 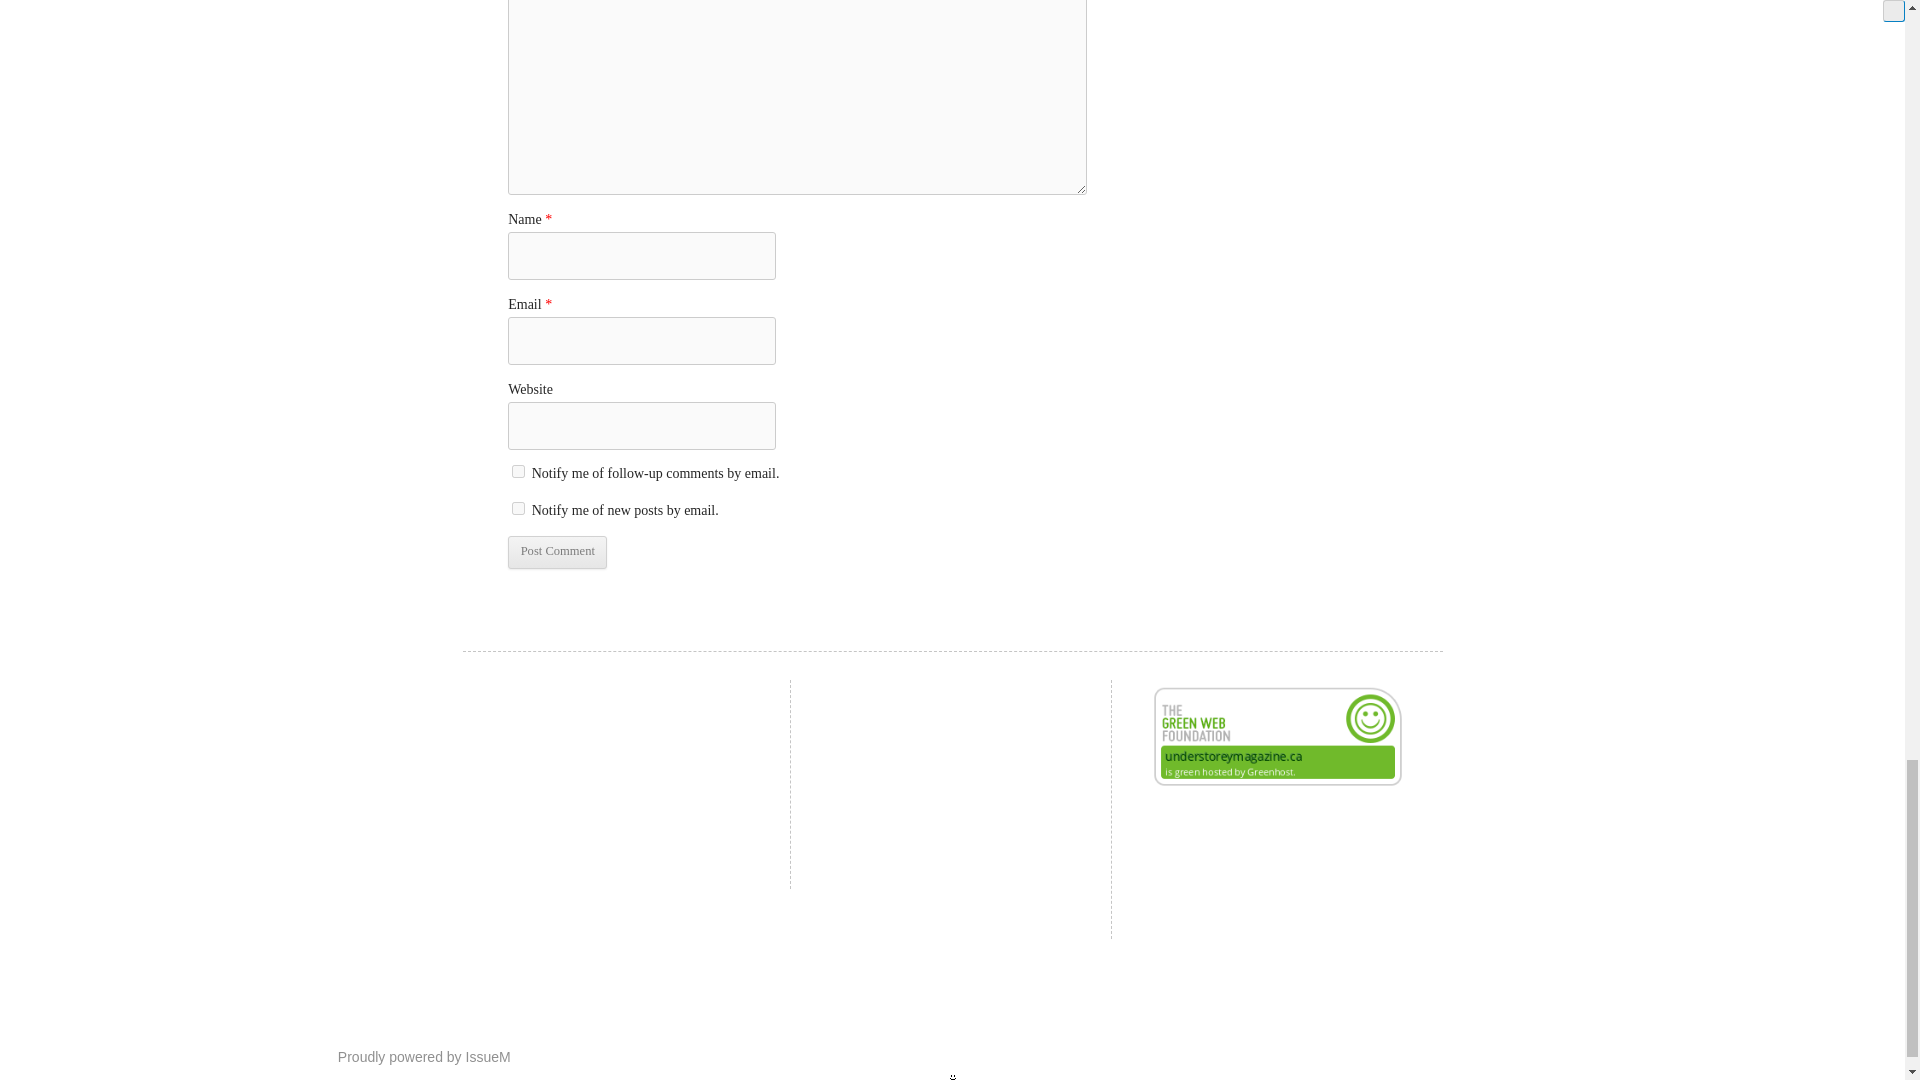 What do you see at coordinates (518, 508) in the screenshot?
I see `subscribe` at bounding box center [518, 508].